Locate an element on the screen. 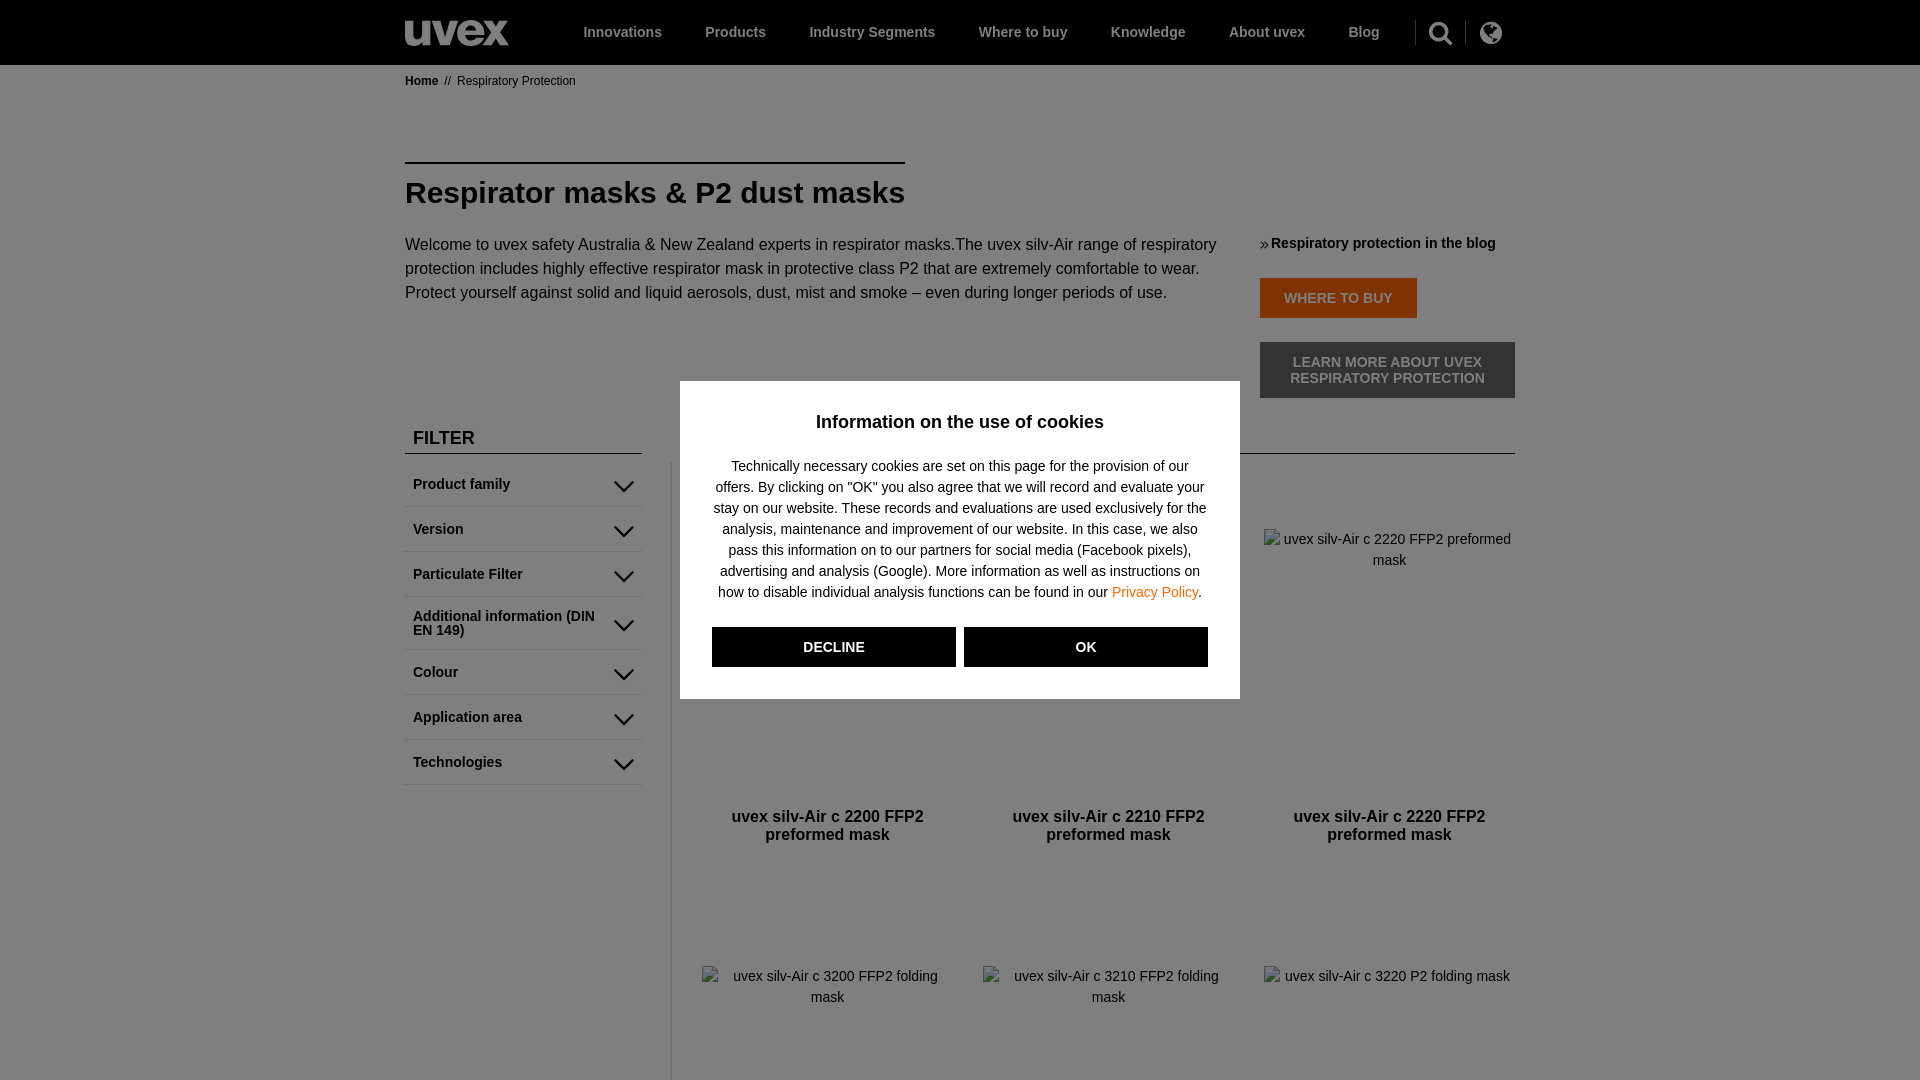  Toggle search is located at coordinates (1440, 32).